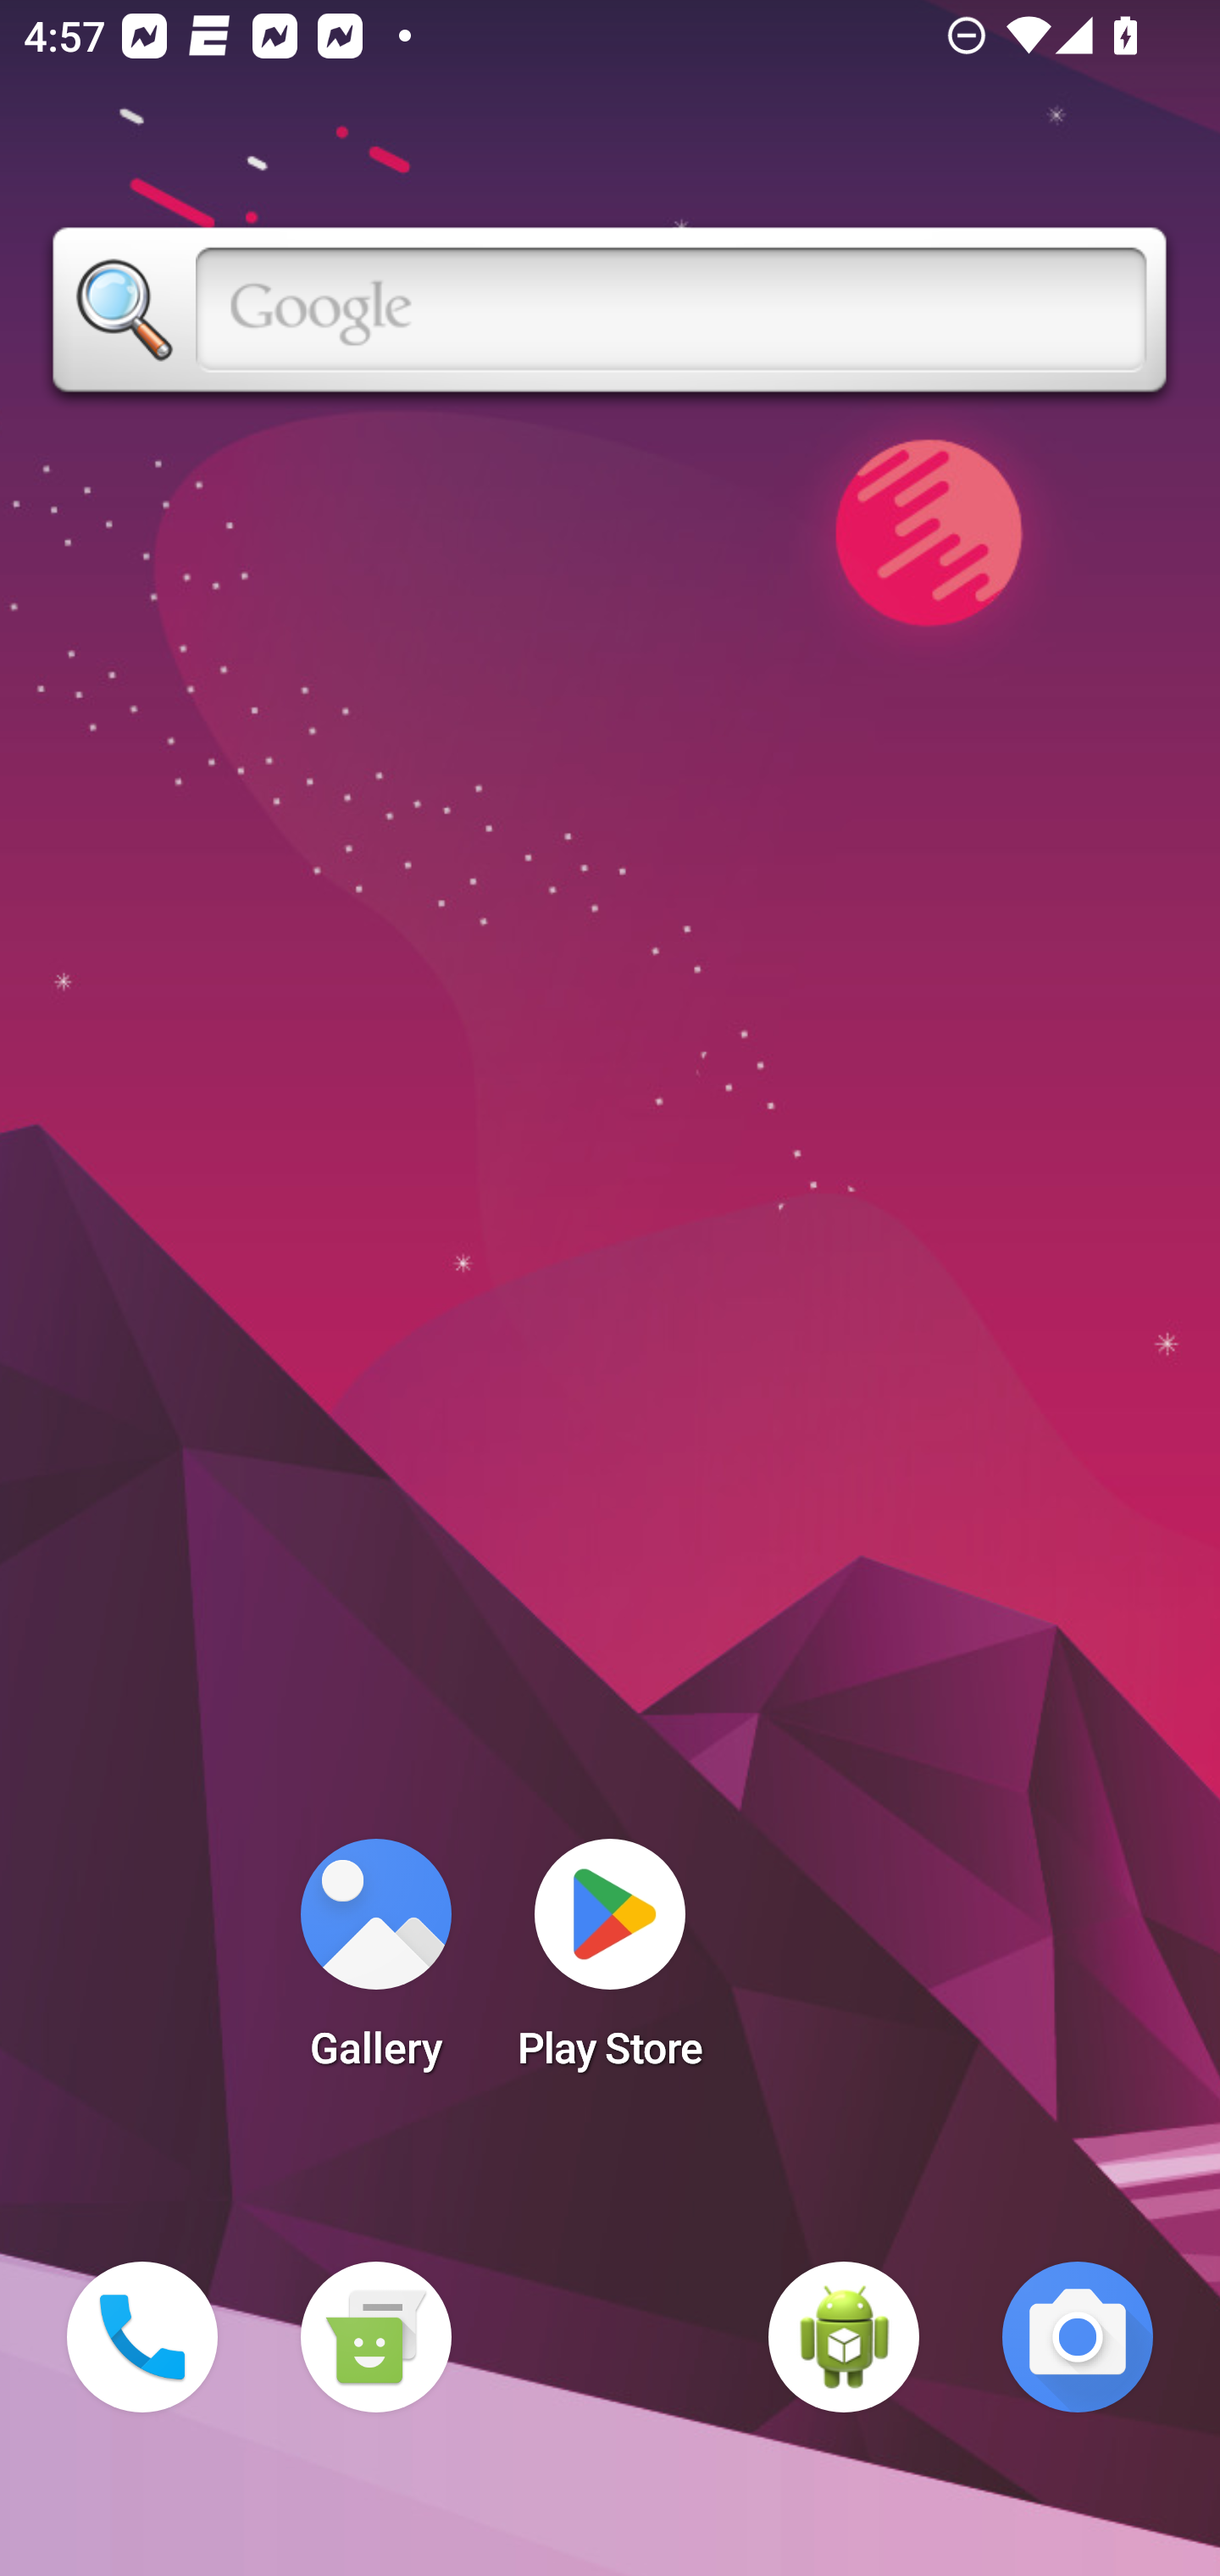 This screenshot has height=2576, width=1220. I want to click on Camera, so click(1078, 2337).